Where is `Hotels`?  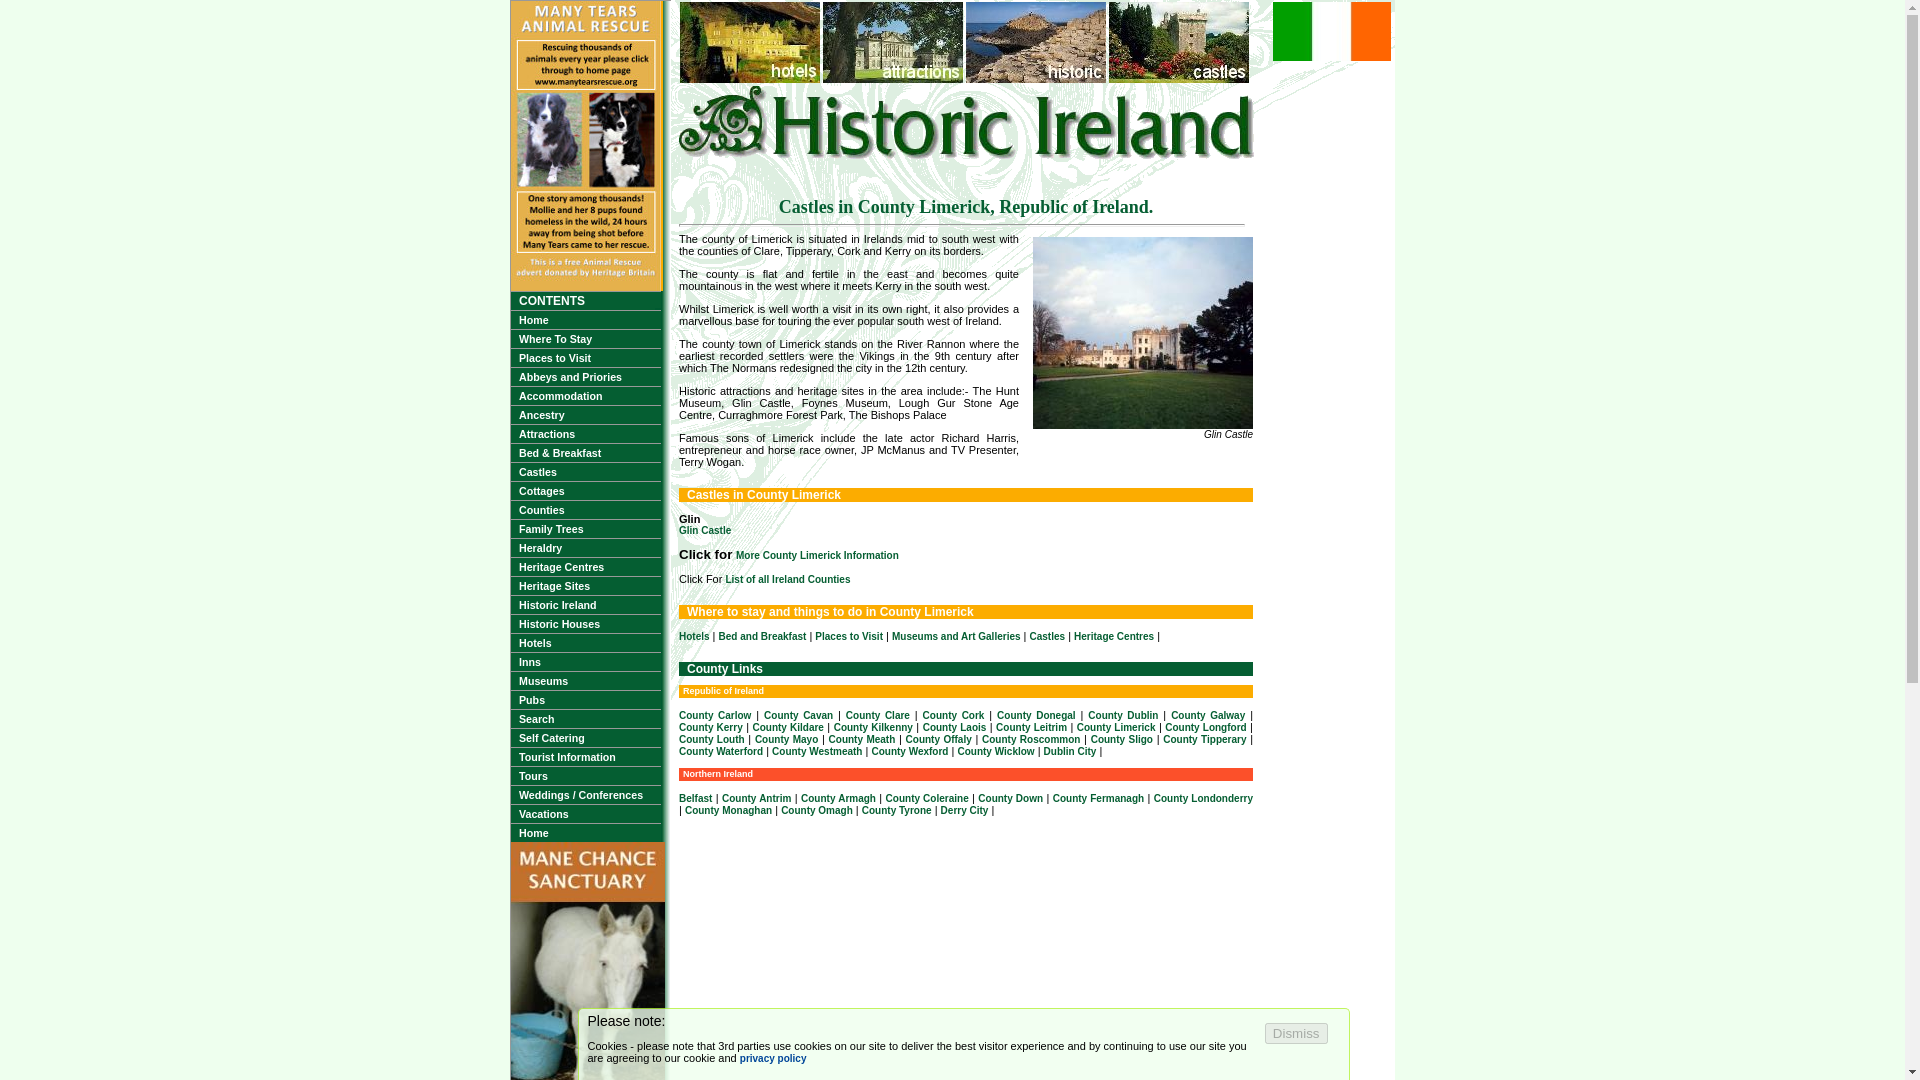
Hotels is located at coordinates (694, 636).